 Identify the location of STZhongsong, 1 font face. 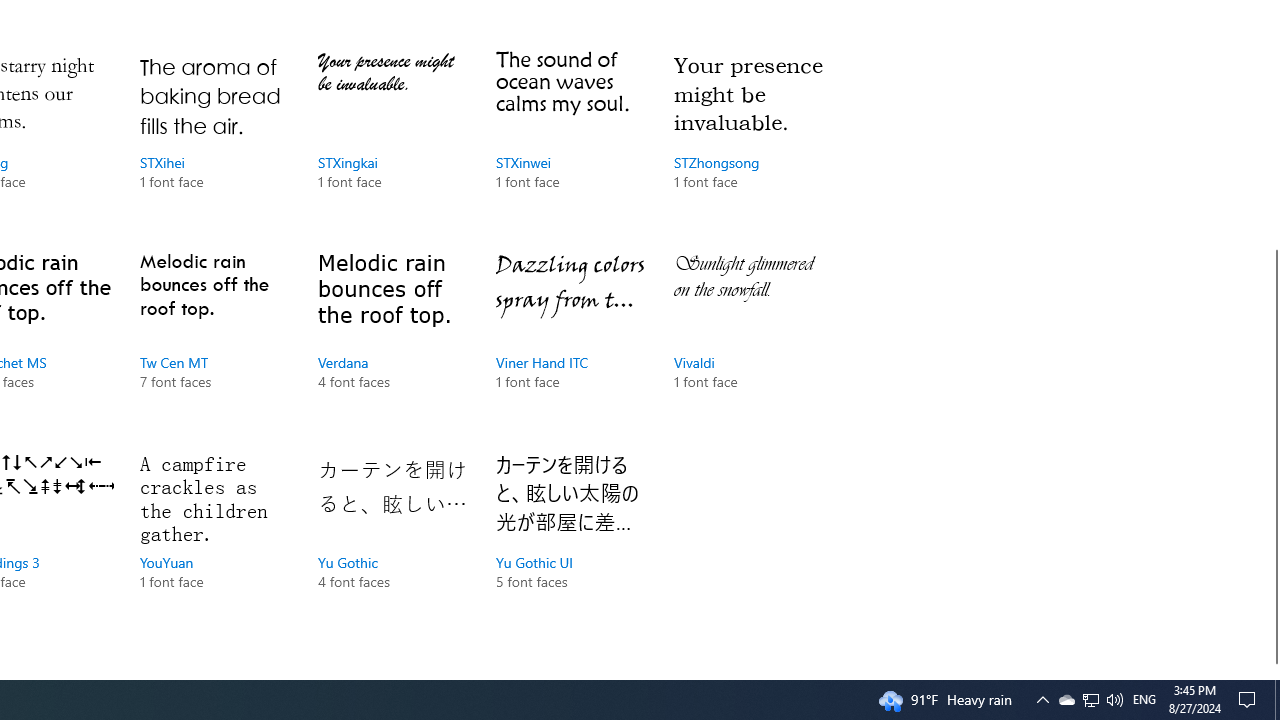
(748, 141).